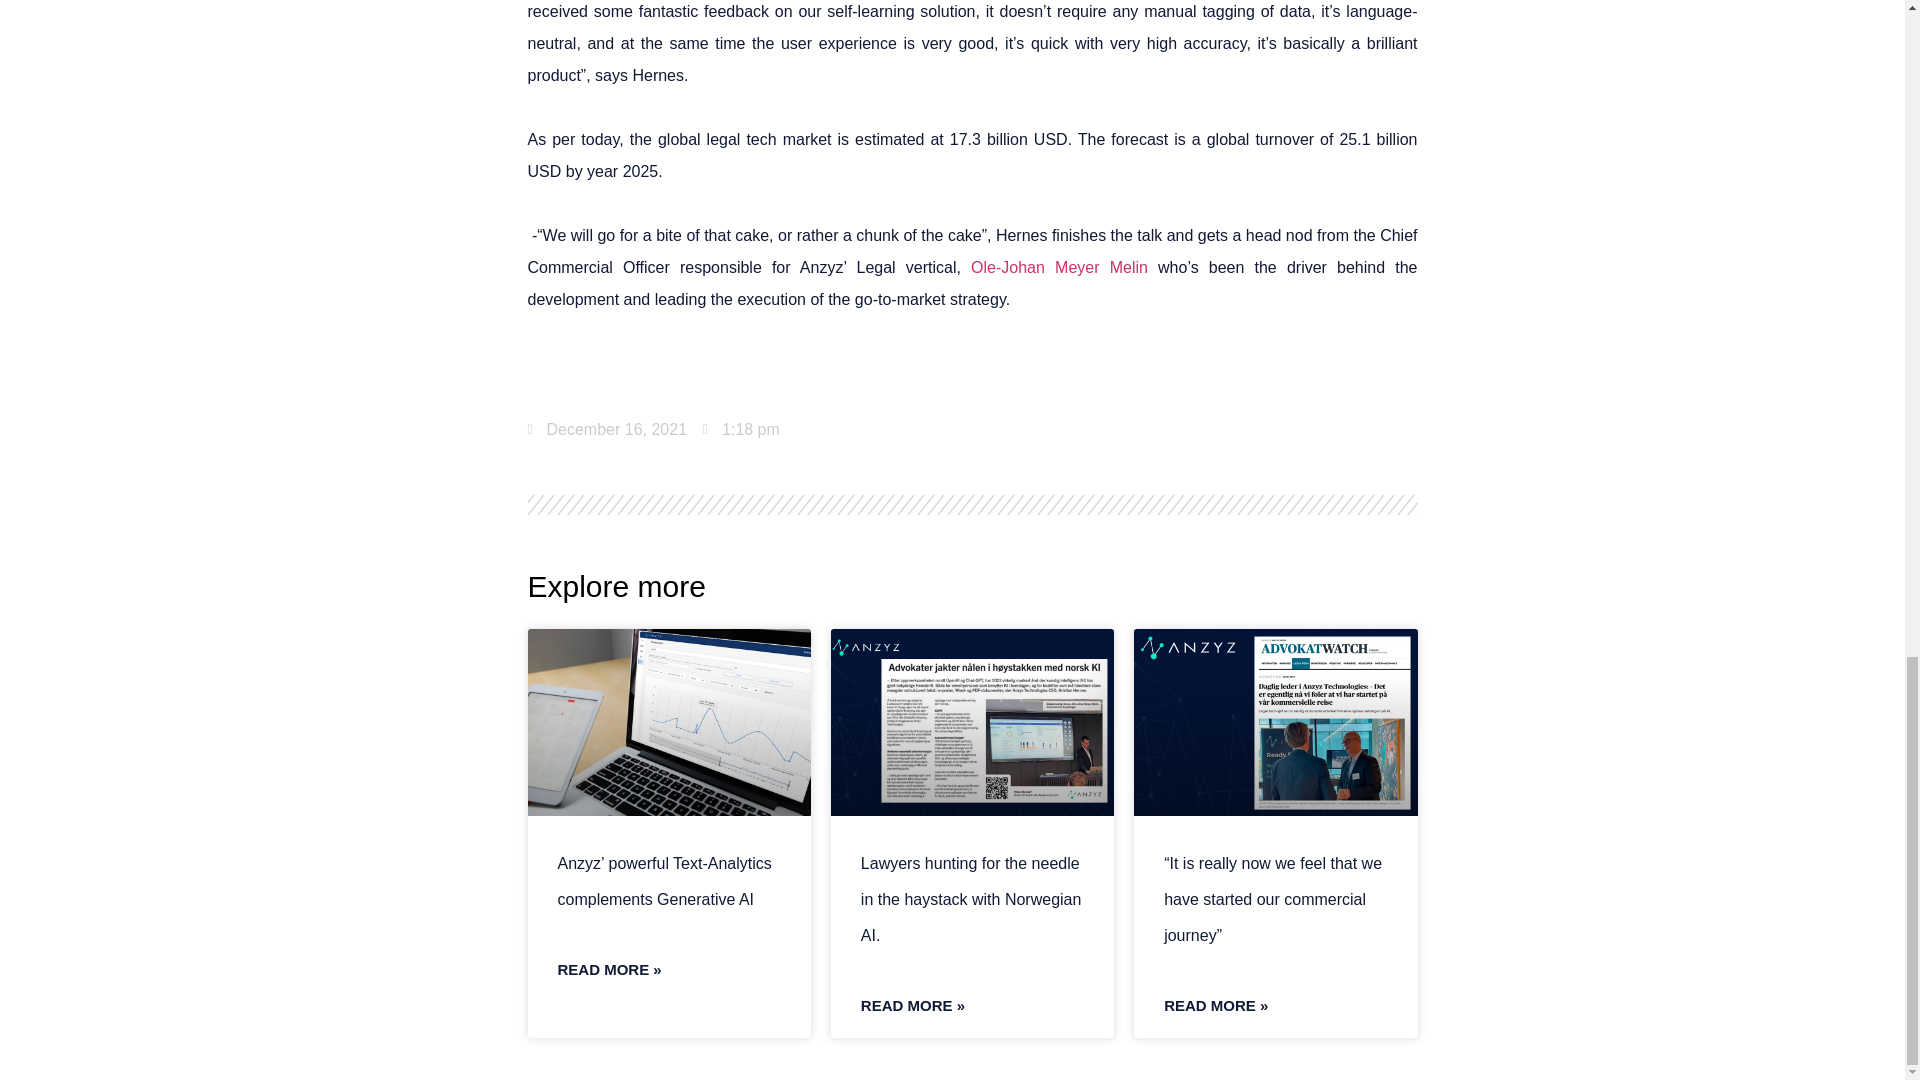  What do you see at coordinates (608, 430) in the screenshot?
I see `December 16, 2021` at bounding box center [608, 430].